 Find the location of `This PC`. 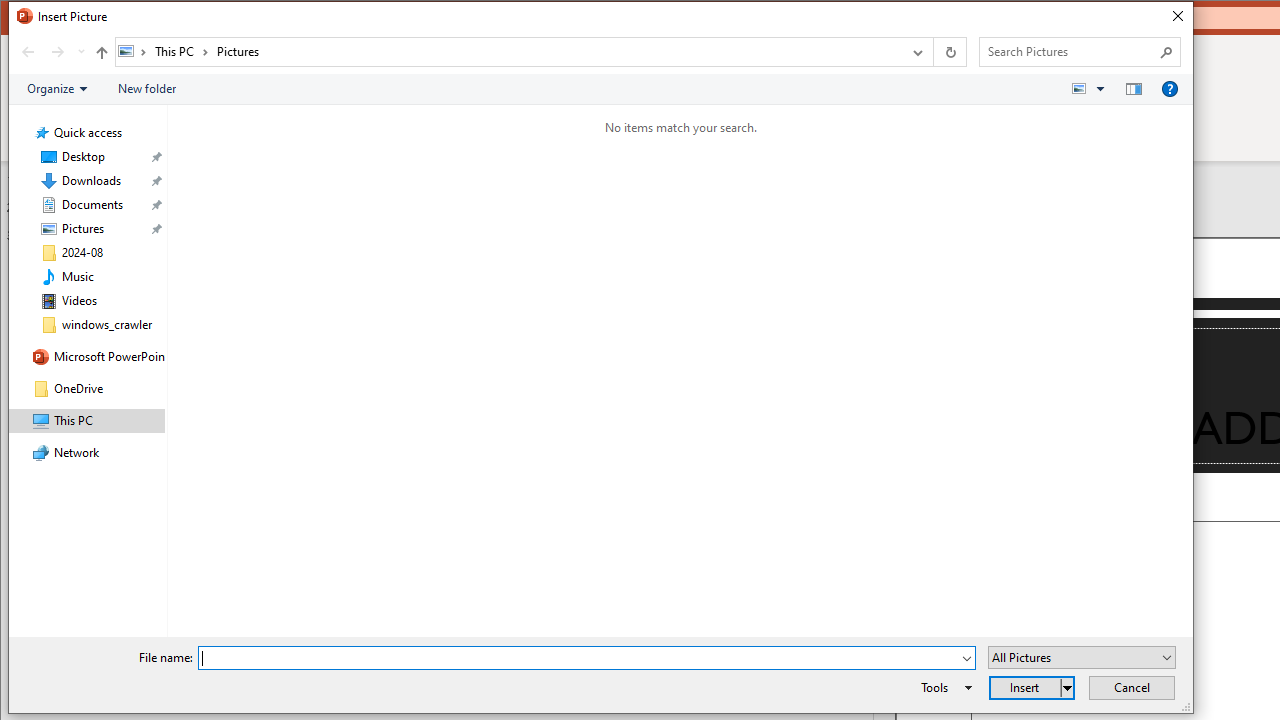

This PC is located at coordinates (182, 51).